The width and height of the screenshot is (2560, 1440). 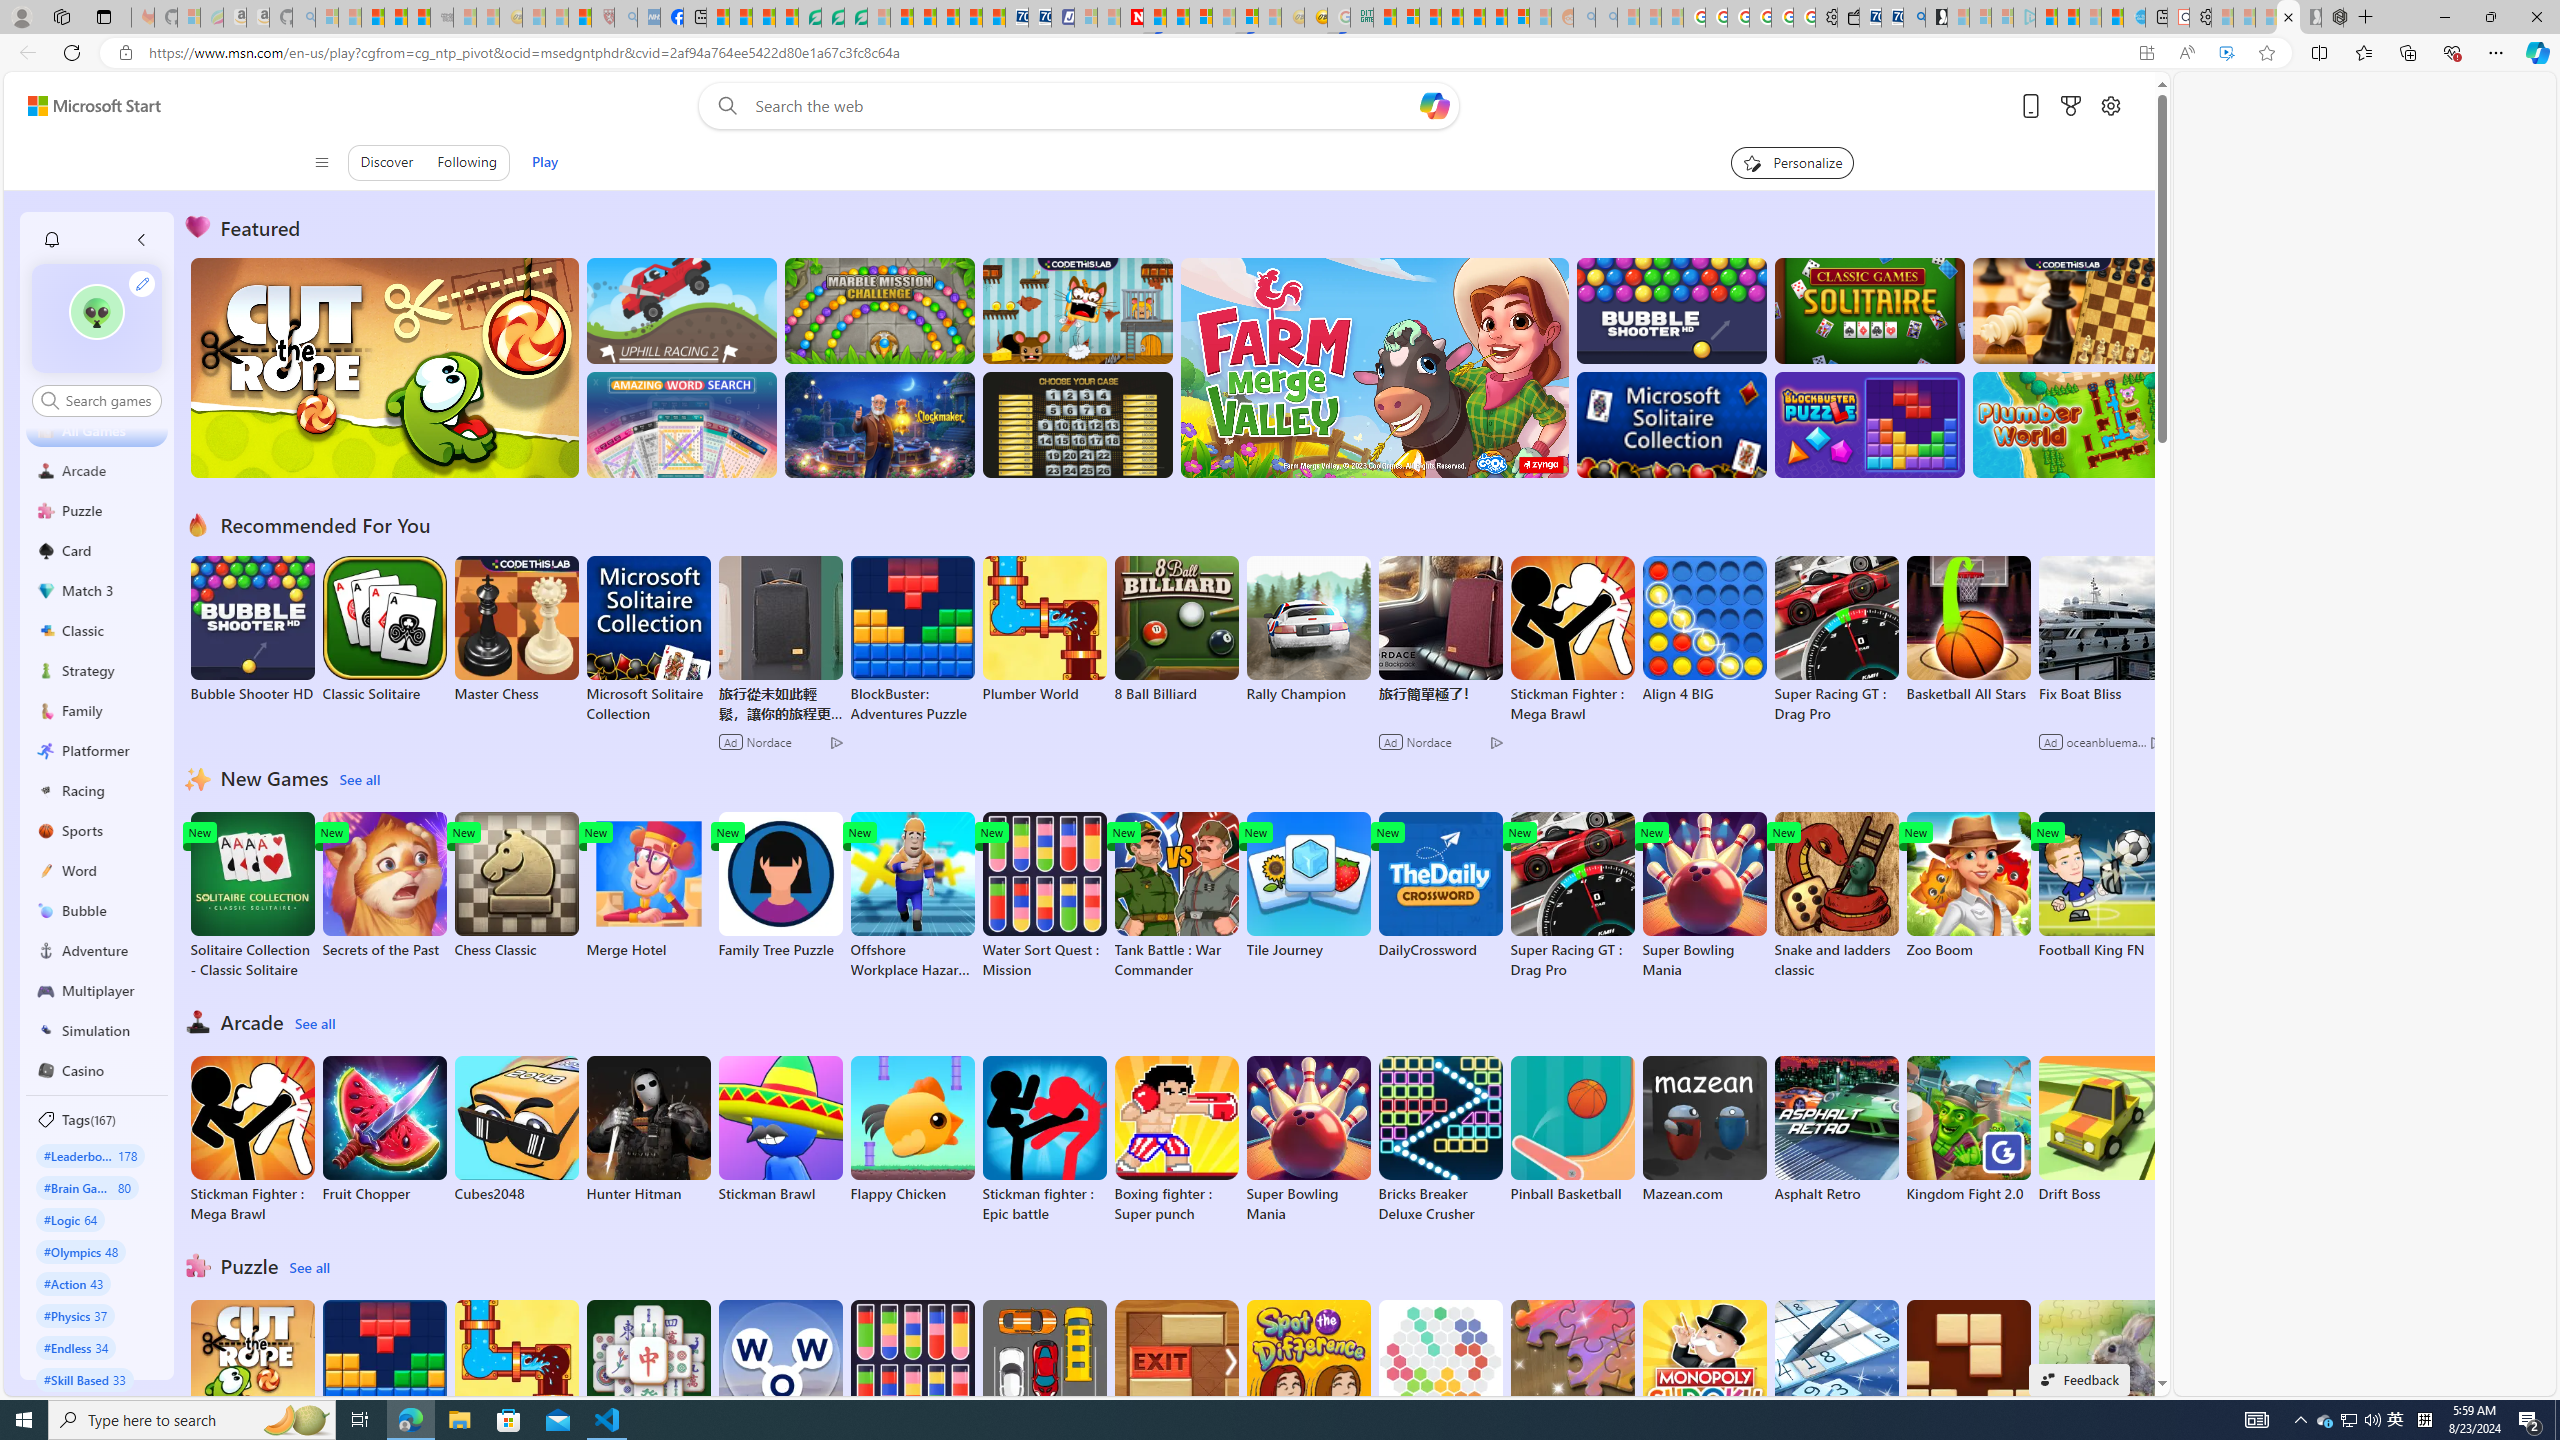 I want to click on Solitaire Collection - Classic Solitaire, so click(x=252, y=896).